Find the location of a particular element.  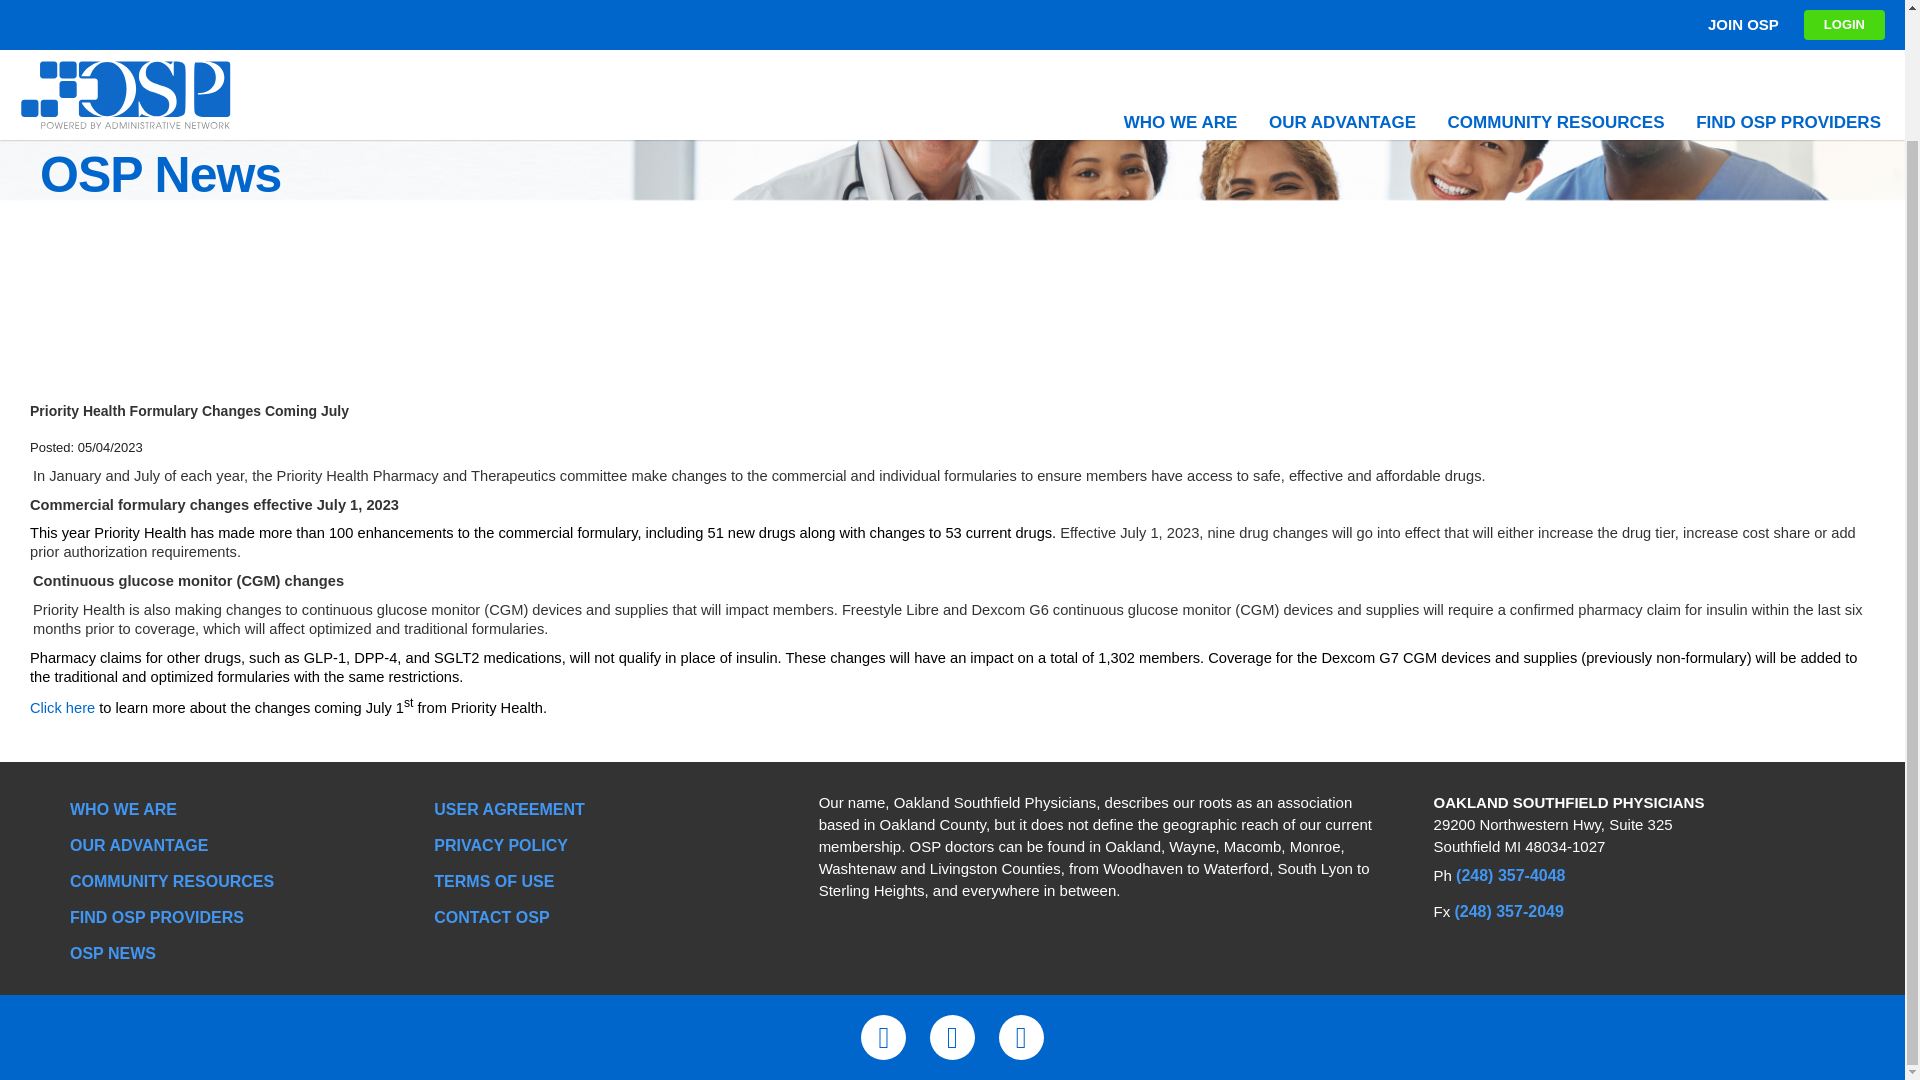

CONTACT OSP is located at coordinates (491, 918).